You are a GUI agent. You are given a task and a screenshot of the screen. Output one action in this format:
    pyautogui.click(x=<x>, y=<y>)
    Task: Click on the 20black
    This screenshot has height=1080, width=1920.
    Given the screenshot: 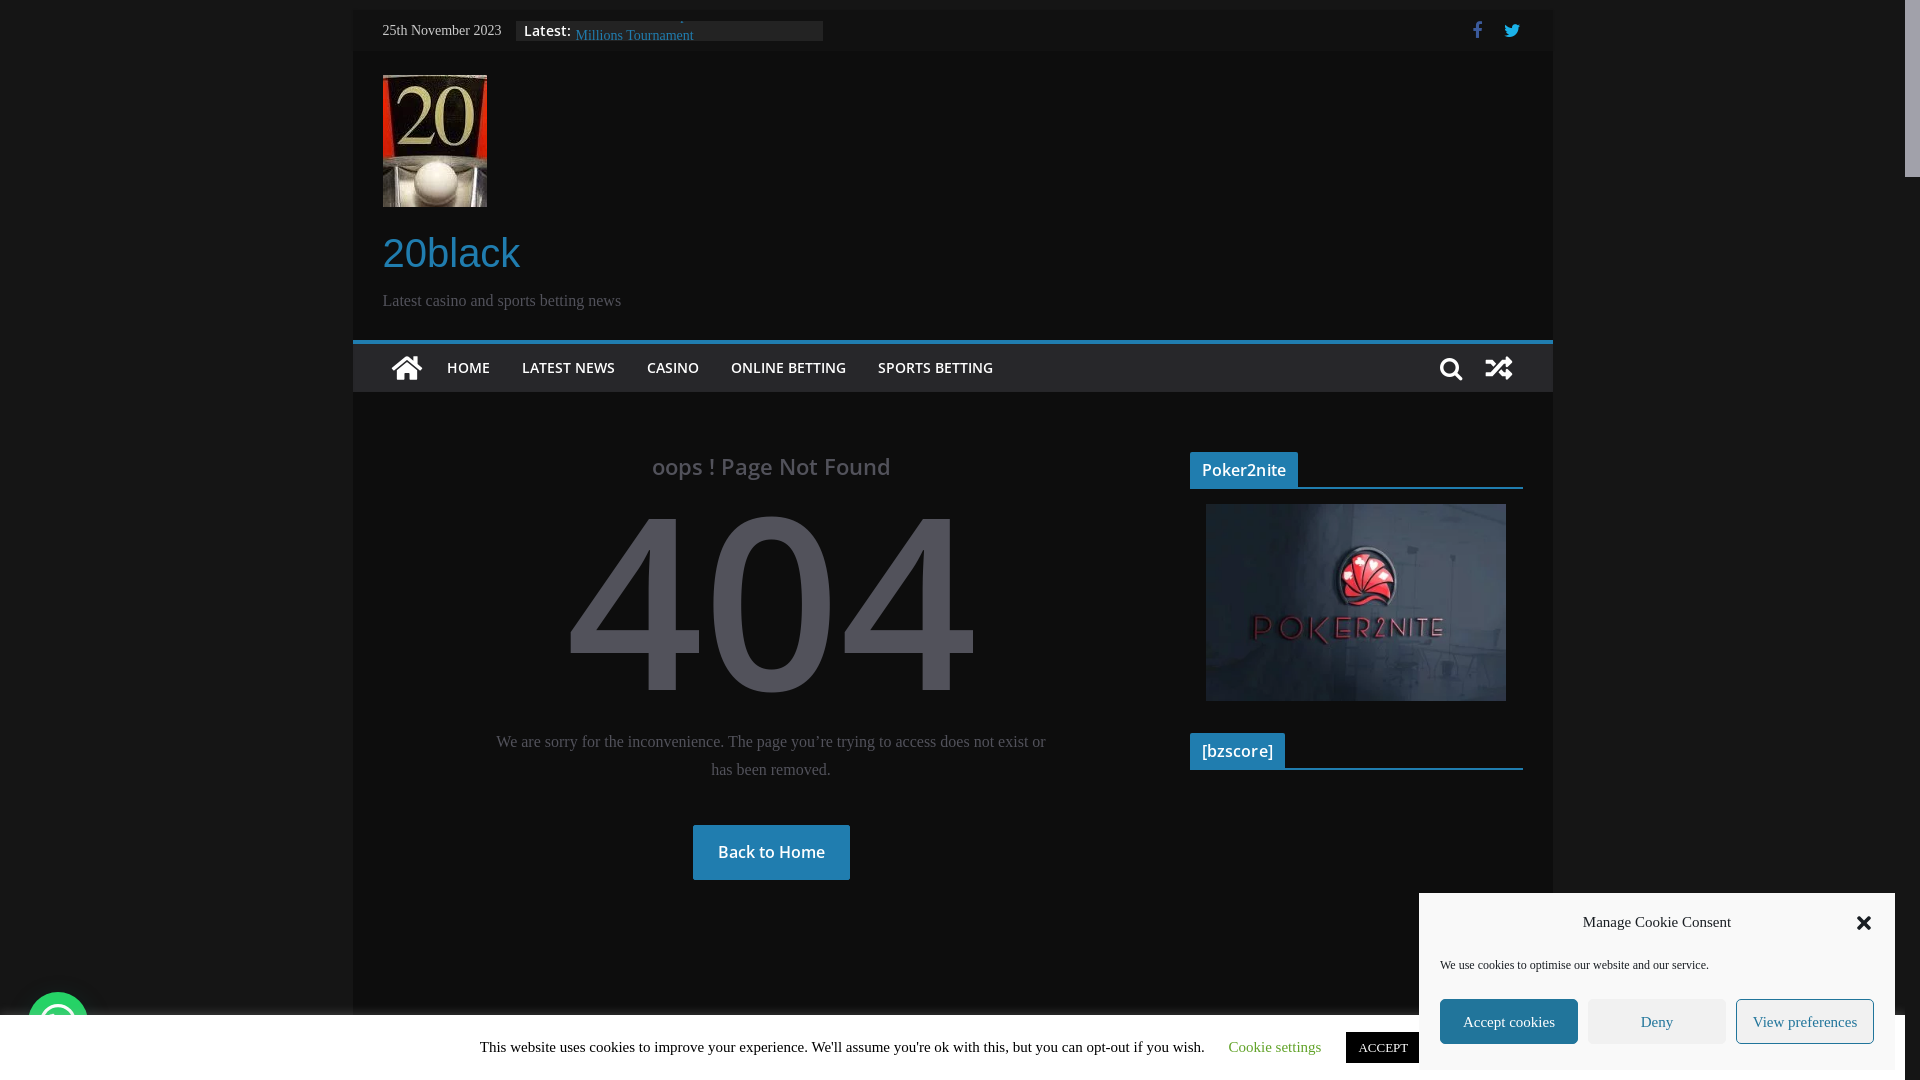 What is the action you would take?
    pyautogui.click(x=451, y=253)
    